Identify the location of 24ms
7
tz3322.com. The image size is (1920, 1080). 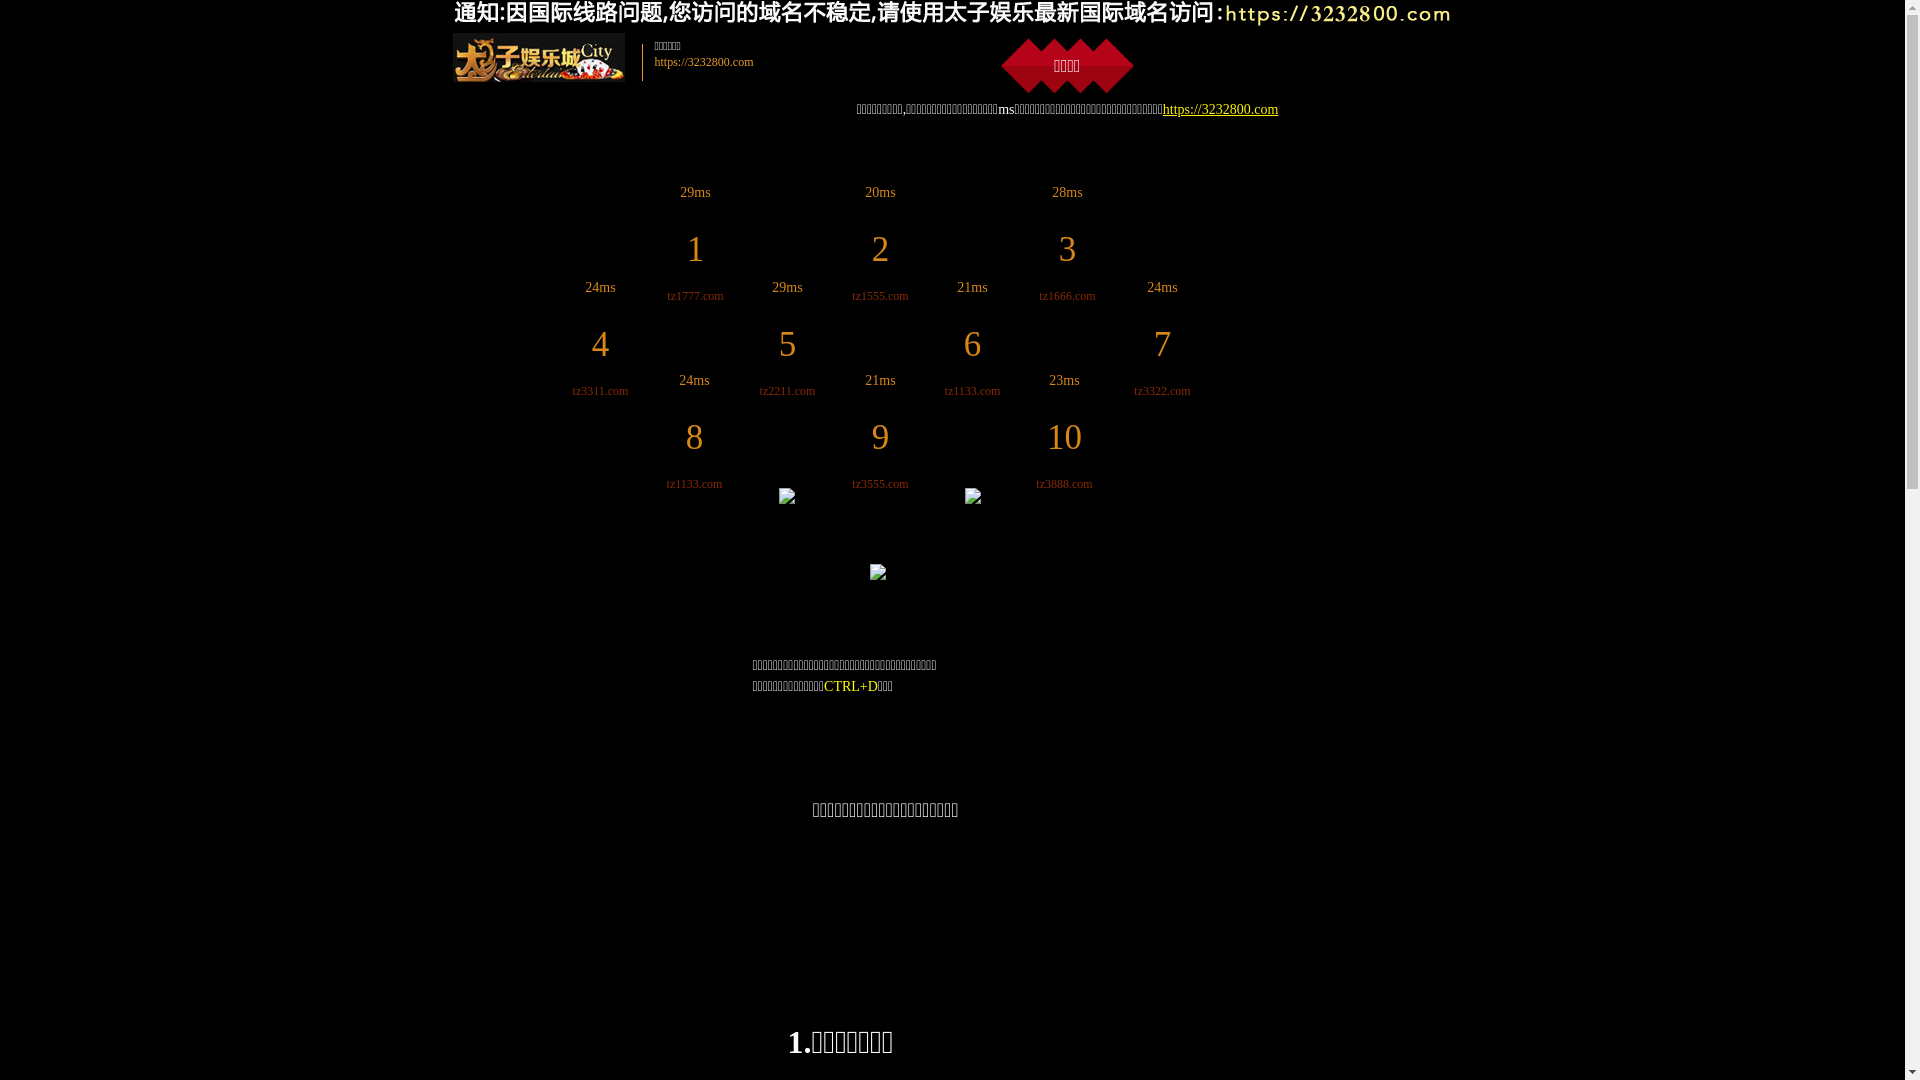
(1162, 338).